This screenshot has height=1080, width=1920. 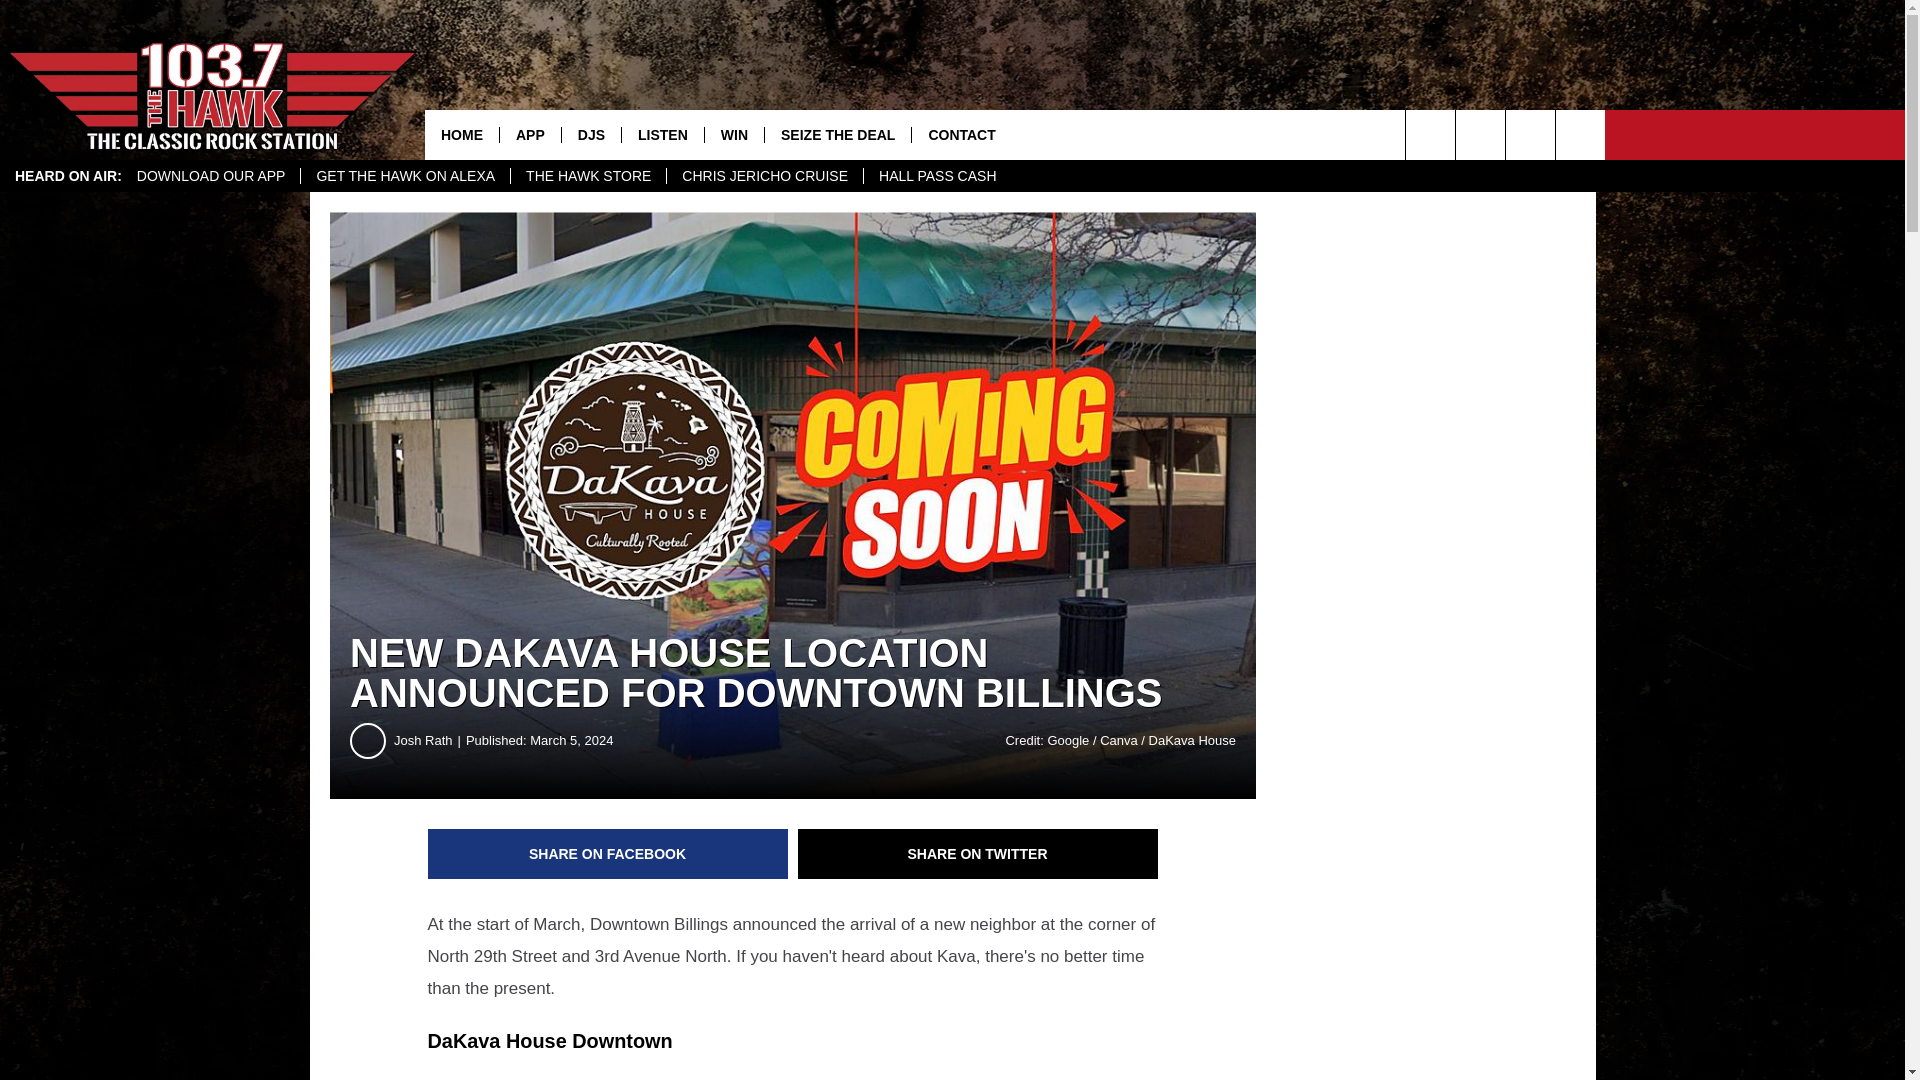 What do you see at coordinates (764, 176) in the screenshot?
I see `CHRIS JERICHO CRUISE` at bounding box center [764, 176].